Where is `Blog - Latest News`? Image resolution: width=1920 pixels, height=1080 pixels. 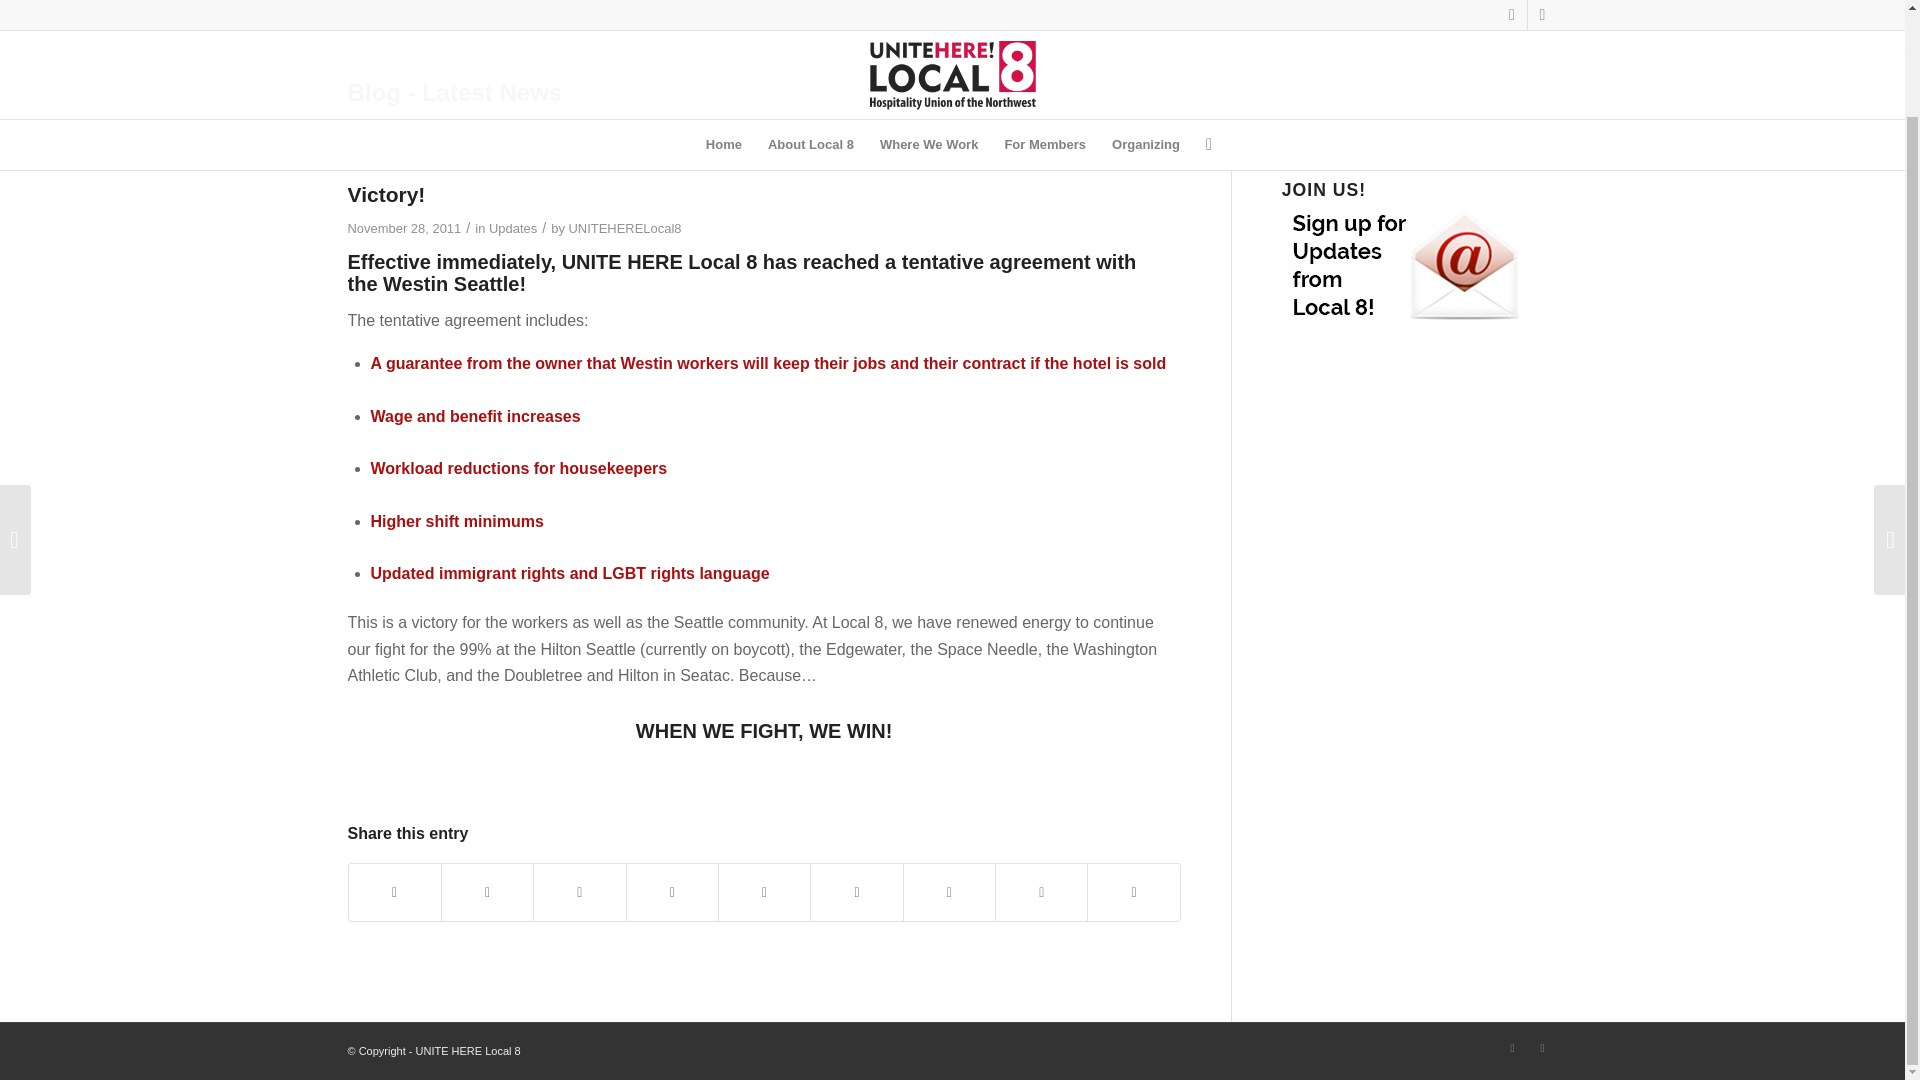
Blog - Latest News is located at coordinates (454, 92).